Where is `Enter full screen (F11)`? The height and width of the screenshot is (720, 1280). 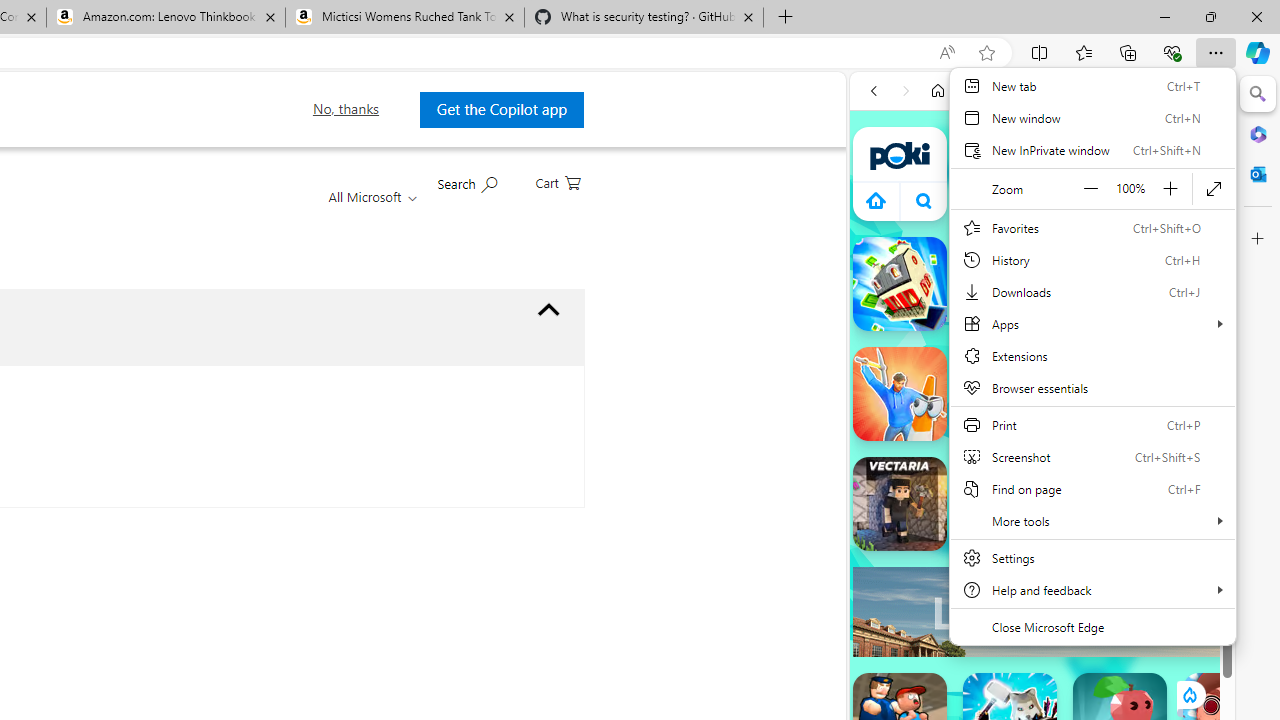
Enter full screen (F11) is located at coordinates (1214, 188).